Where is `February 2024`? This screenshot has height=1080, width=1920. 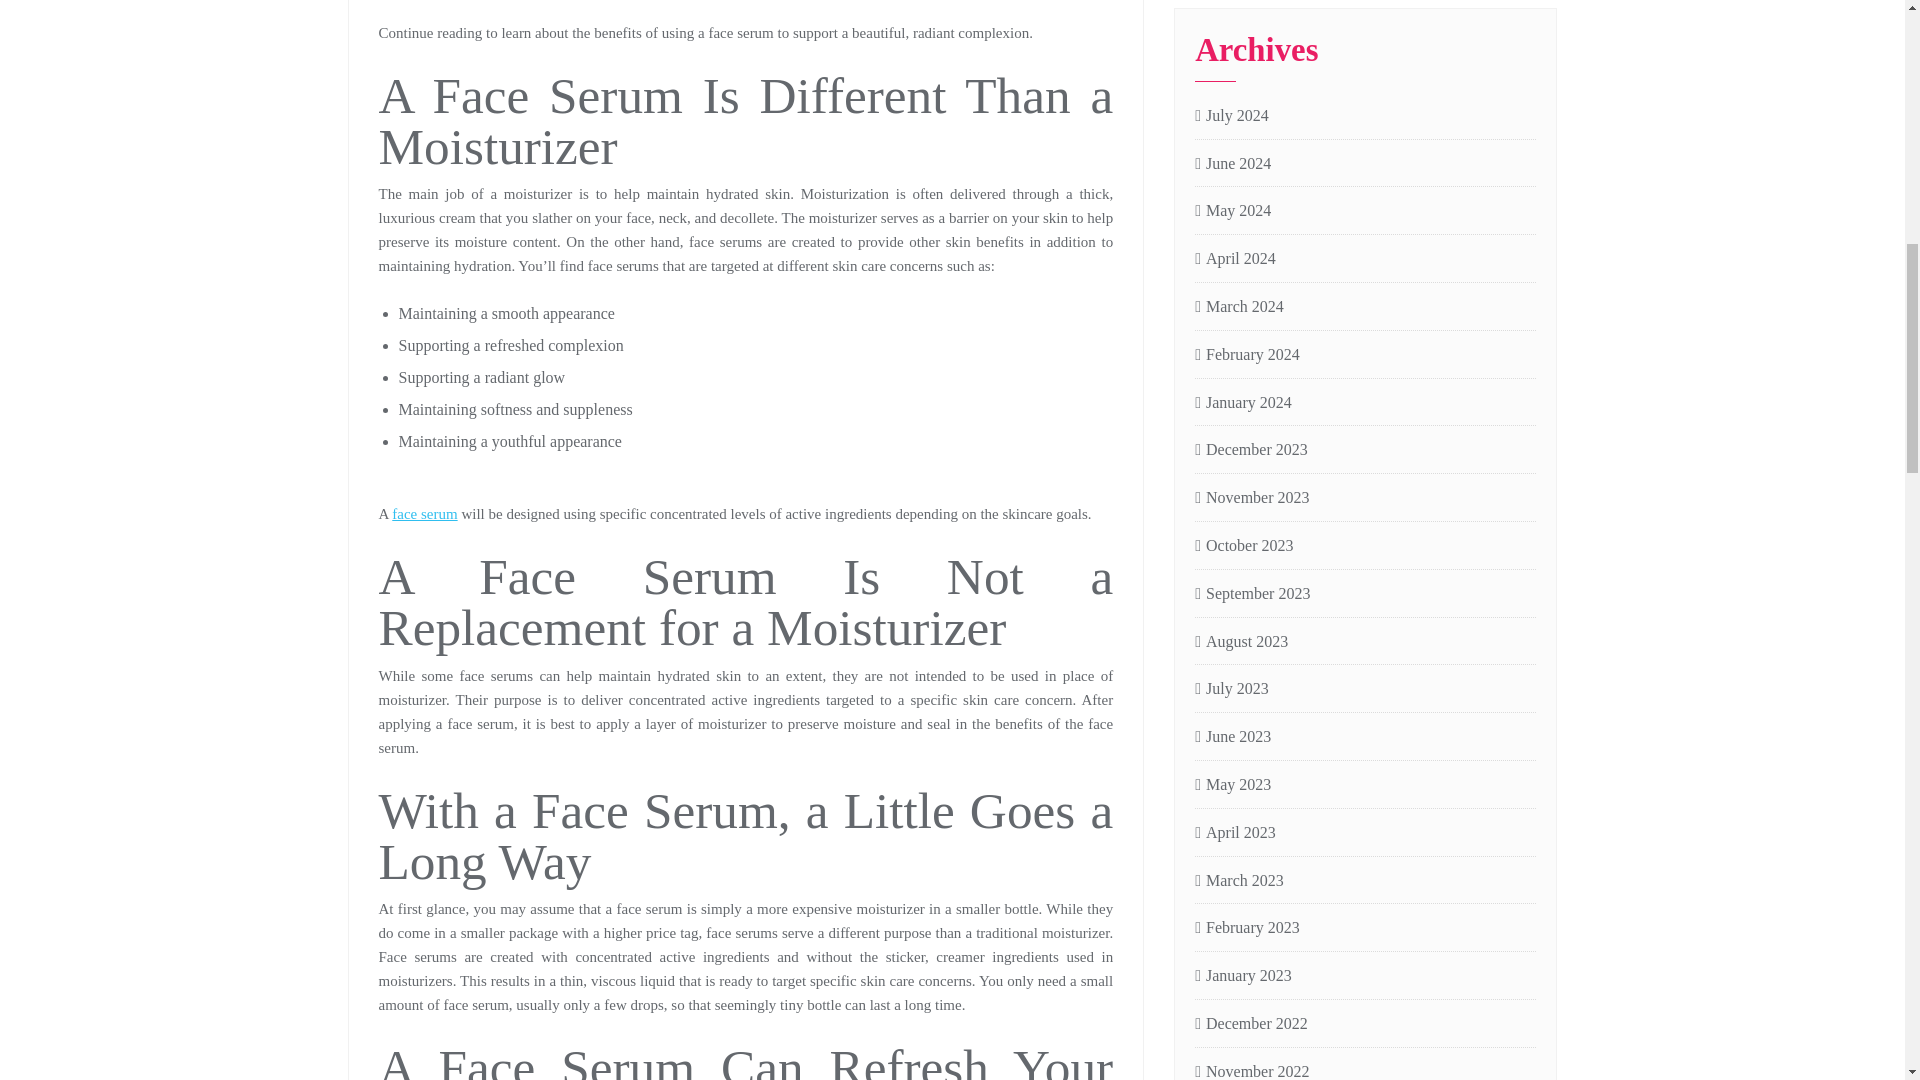 February 2024 is located at coordinates (1246, 356).